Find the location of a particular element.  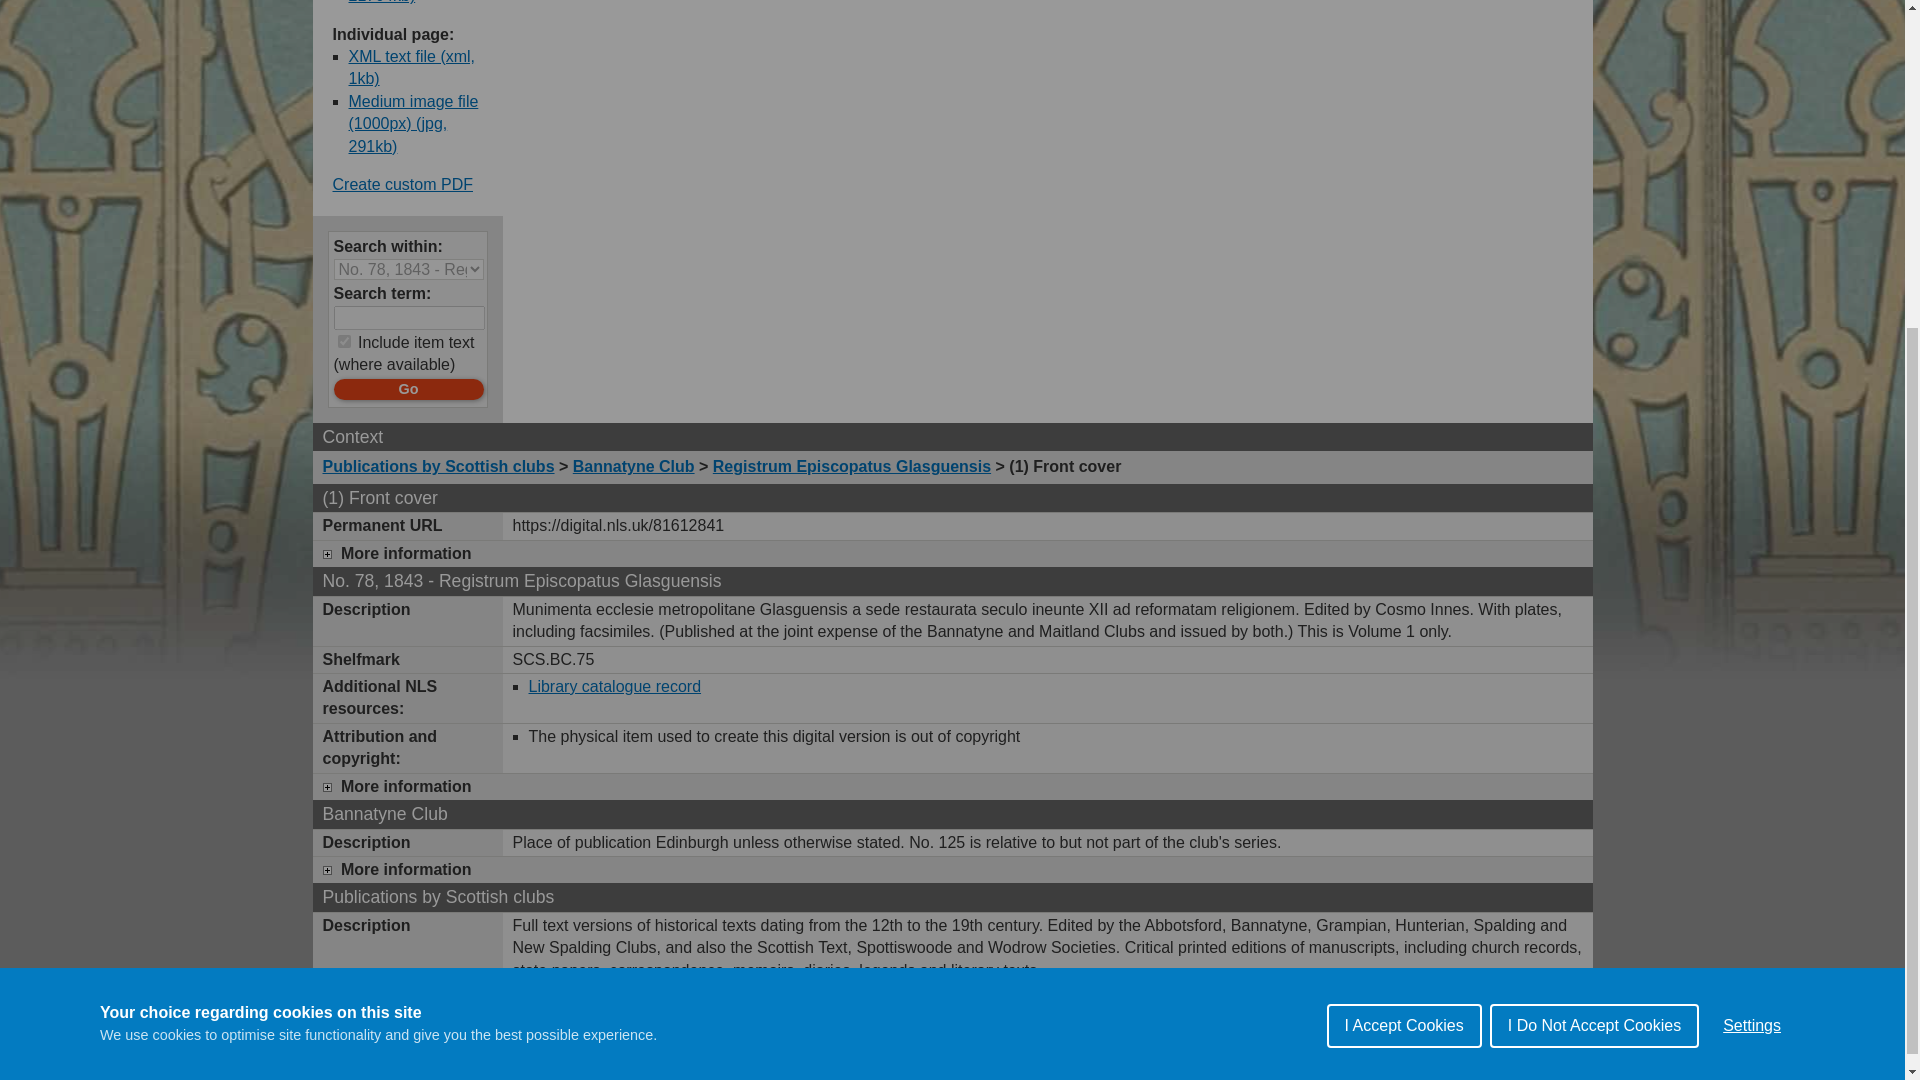

Go is located at coordinates (408, 388).